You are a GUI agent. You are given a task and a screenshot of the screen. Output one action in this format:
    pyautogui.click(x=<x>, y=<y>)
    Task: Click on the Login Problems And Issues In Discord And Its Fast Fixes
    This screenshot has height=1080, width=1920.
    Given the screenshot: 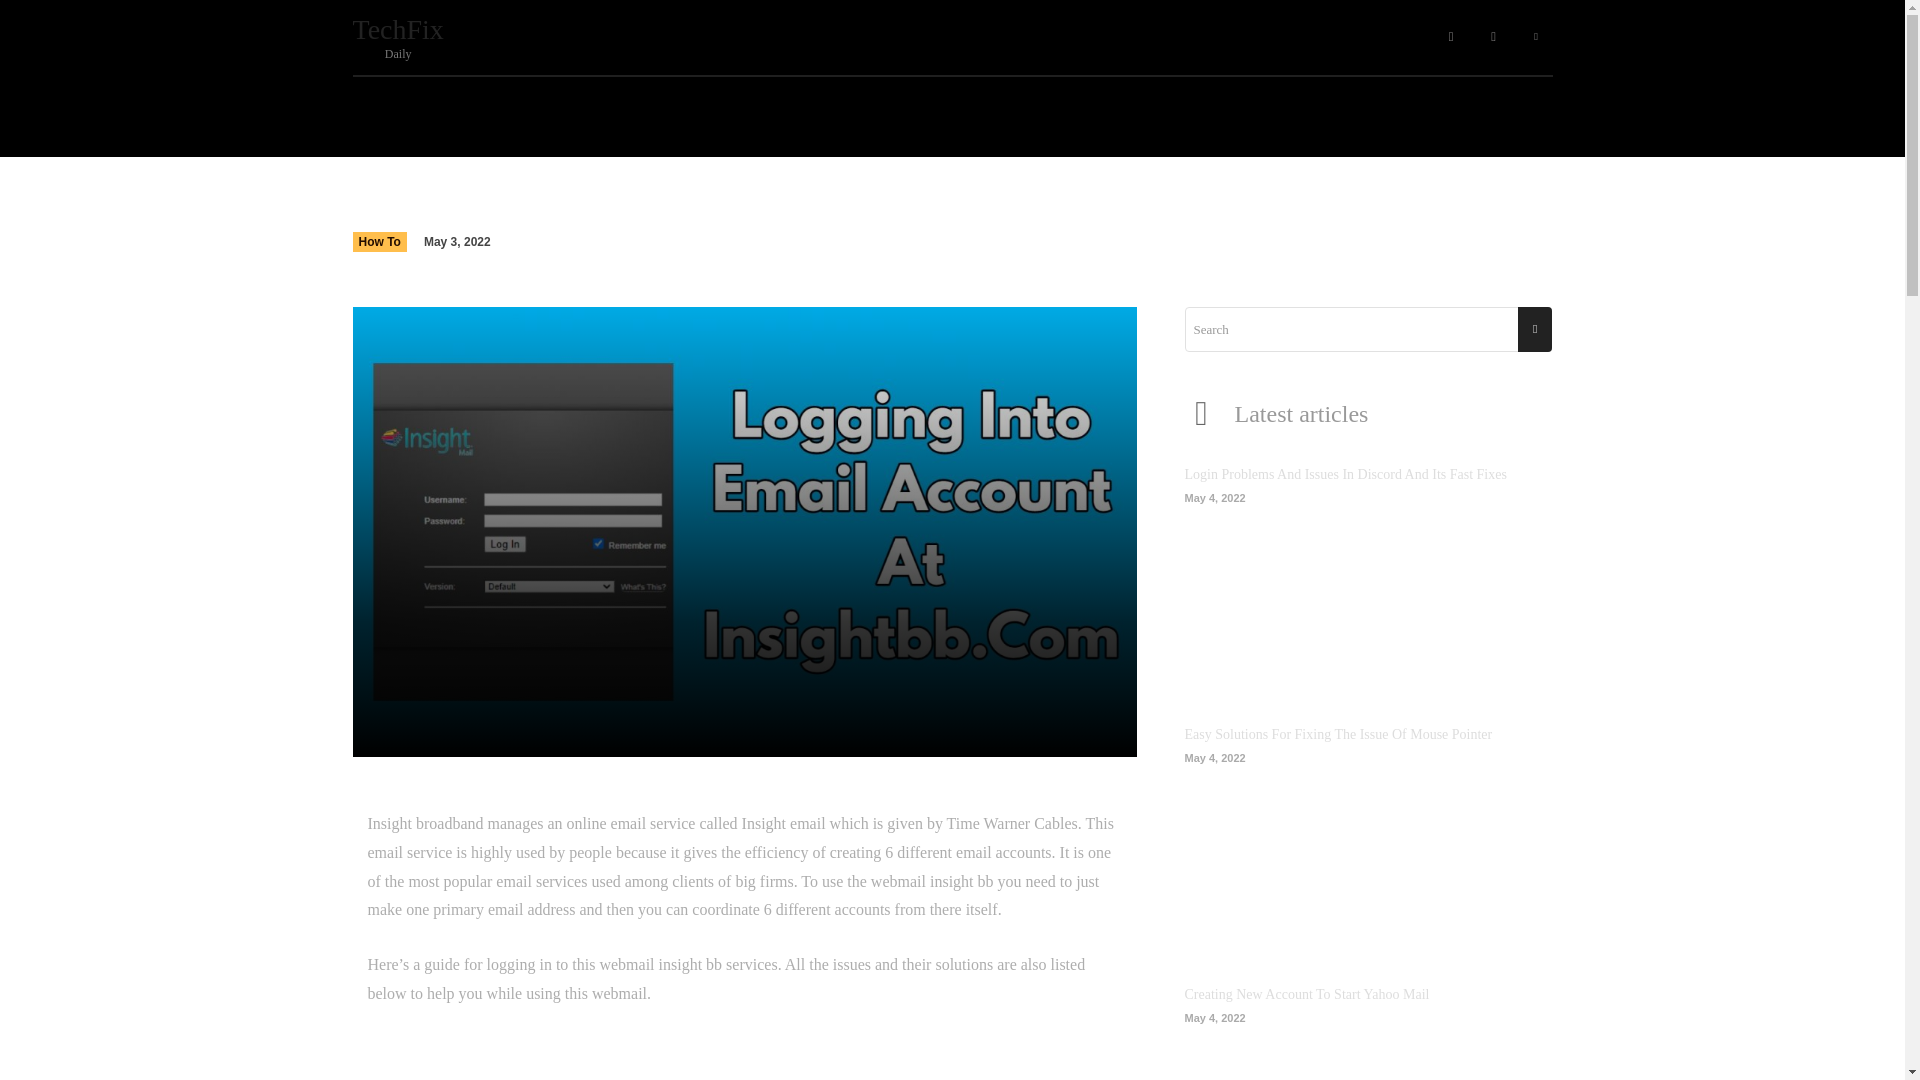 What is the action you would take?
    pyautogui.click(x=1368, y=594)
    